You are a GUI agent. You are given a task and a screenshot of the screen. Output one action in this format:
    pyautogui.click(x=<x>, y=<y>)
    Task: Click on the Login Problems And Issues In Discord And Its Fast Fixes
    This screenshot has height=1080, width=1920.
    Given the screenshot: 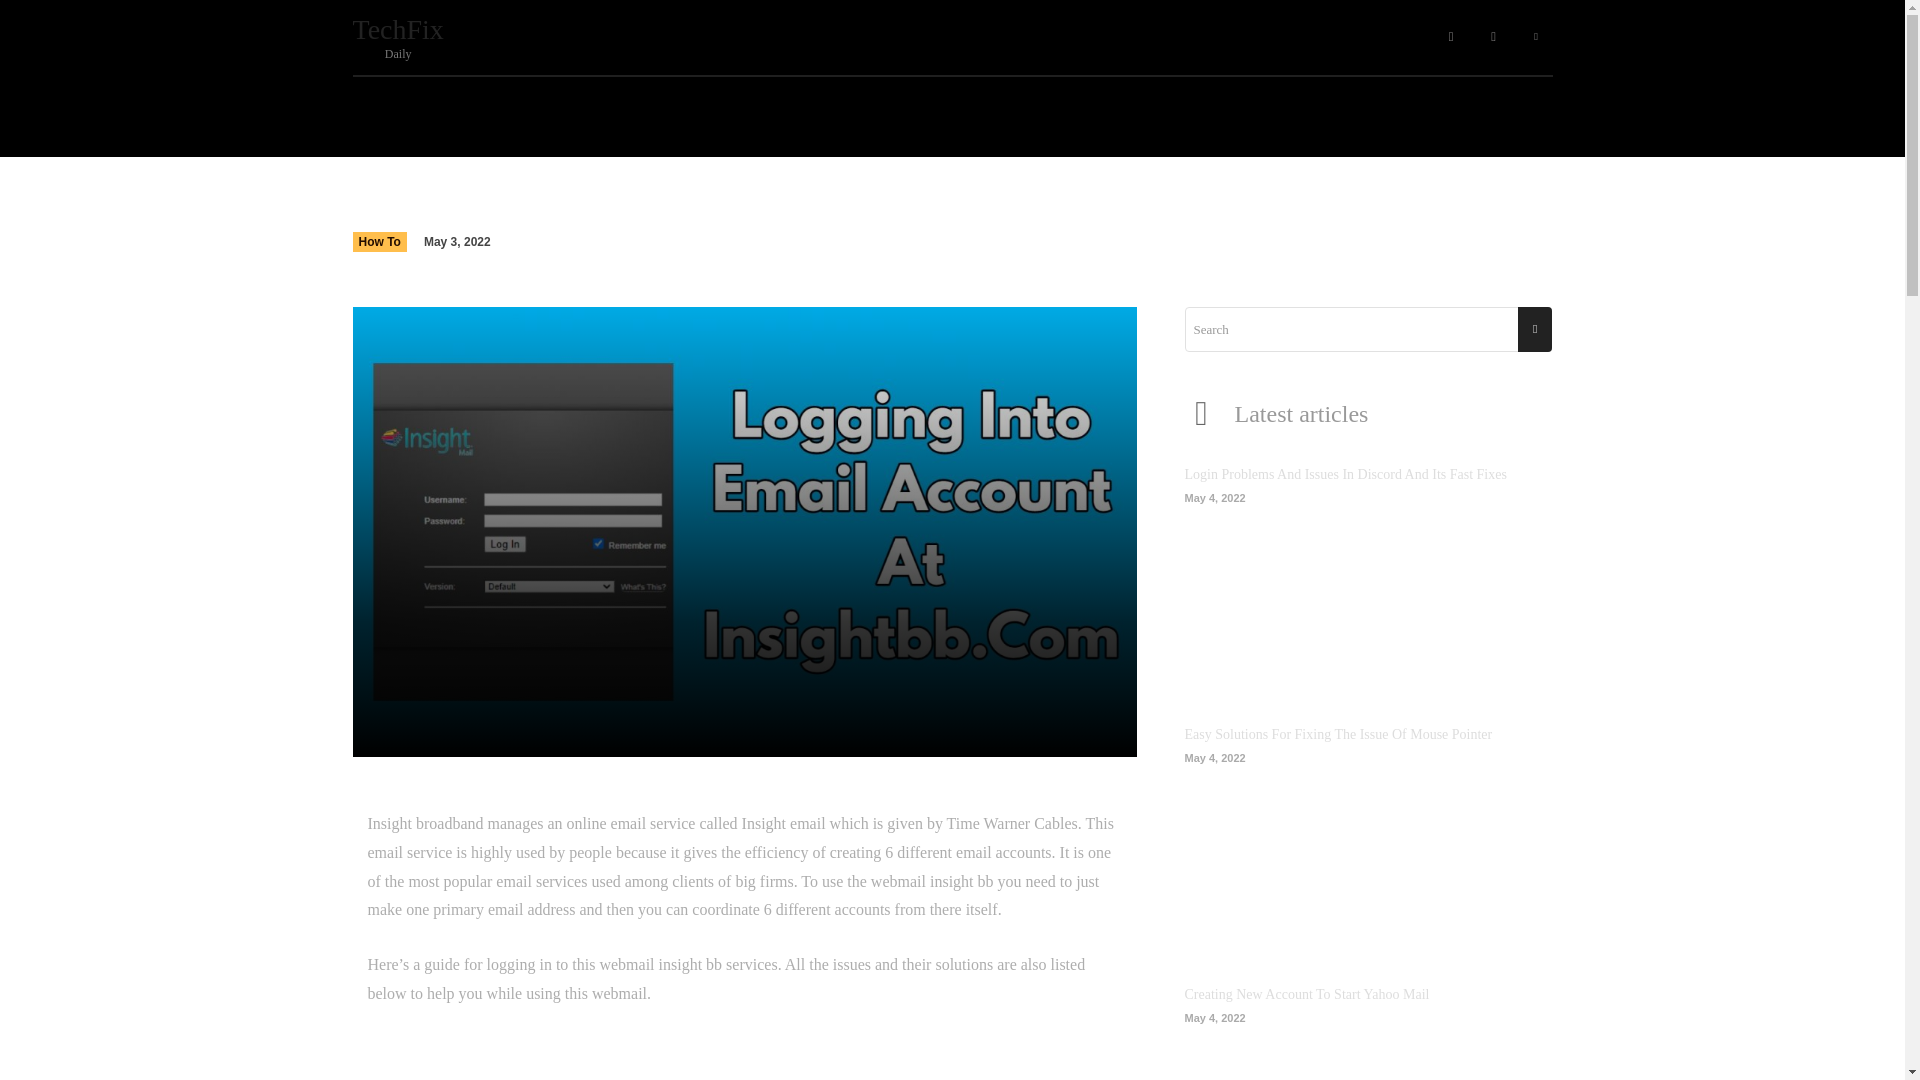 What is the action you would take?
    pyautogui.click(x=1368, y=594)
    